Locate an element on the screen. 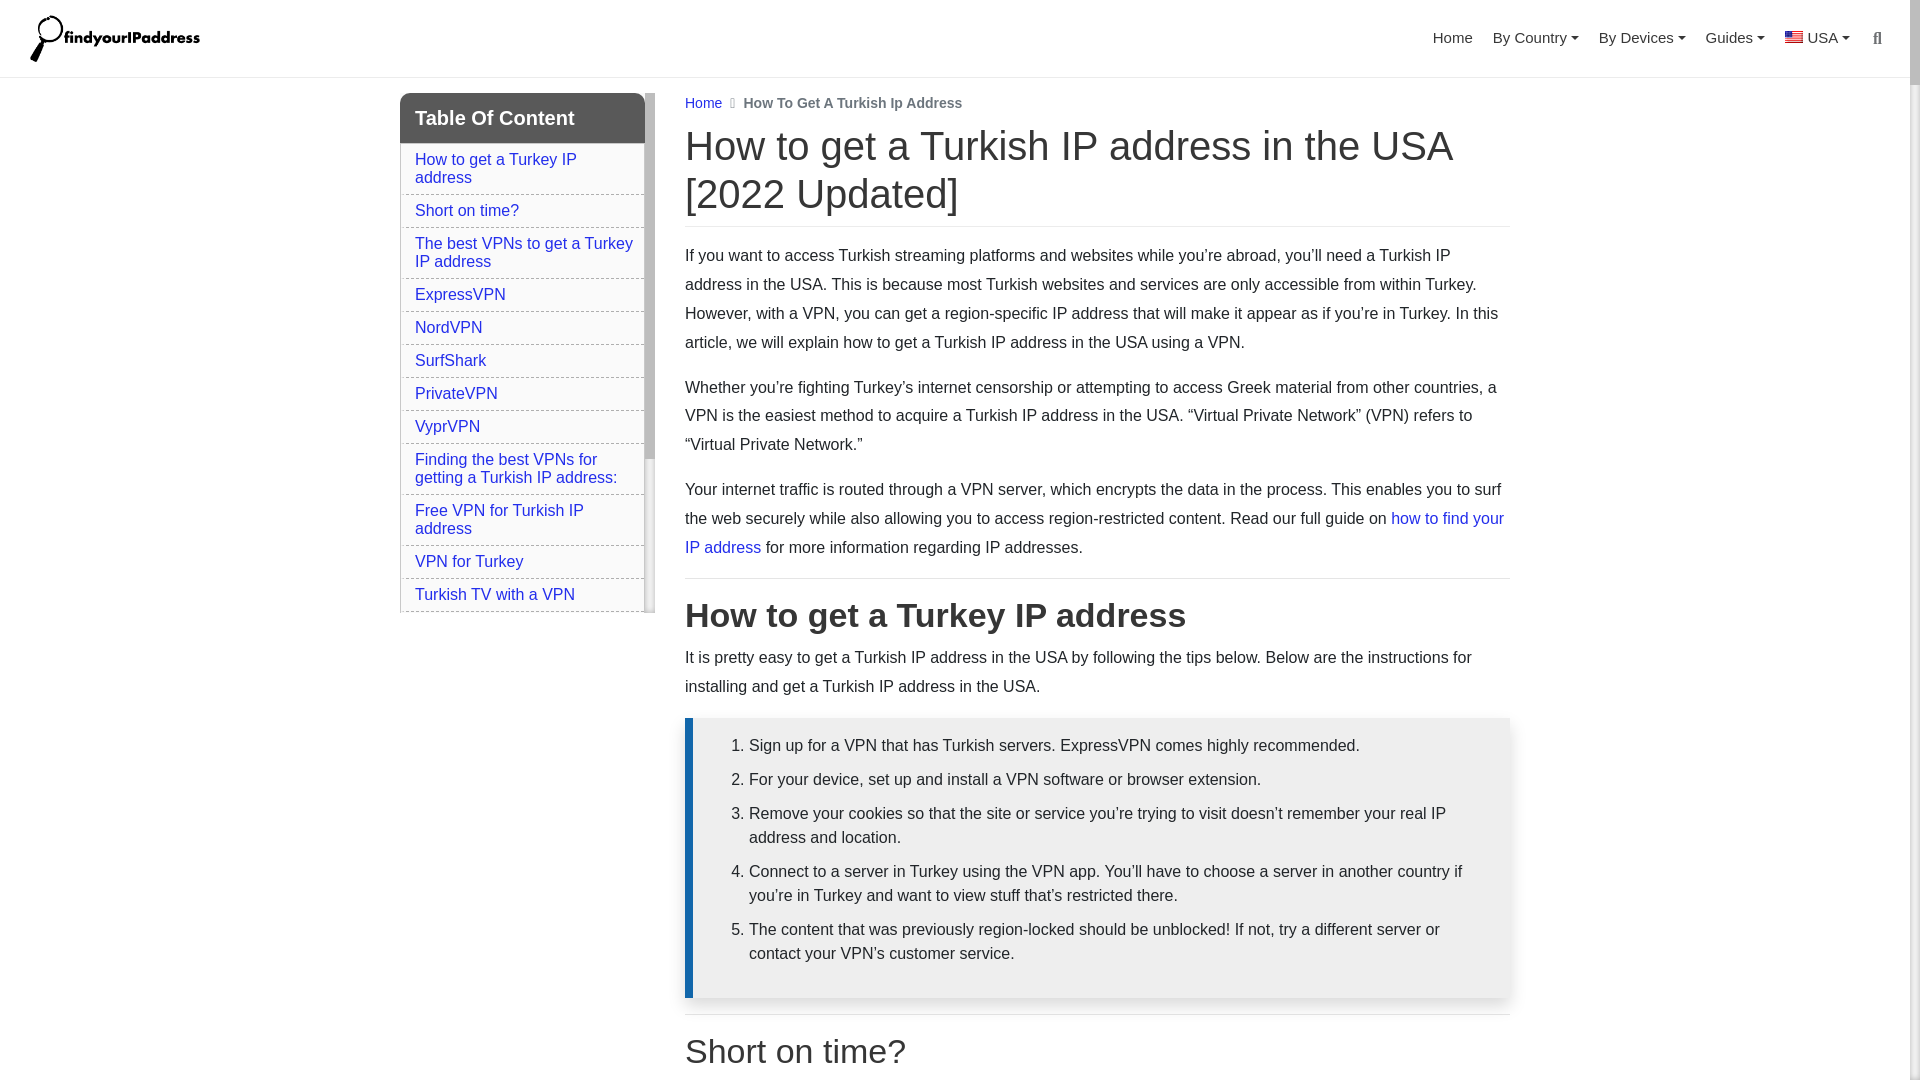 This screenshot has width=1920, height=1080. Home is located at coordinates (1452, 38).